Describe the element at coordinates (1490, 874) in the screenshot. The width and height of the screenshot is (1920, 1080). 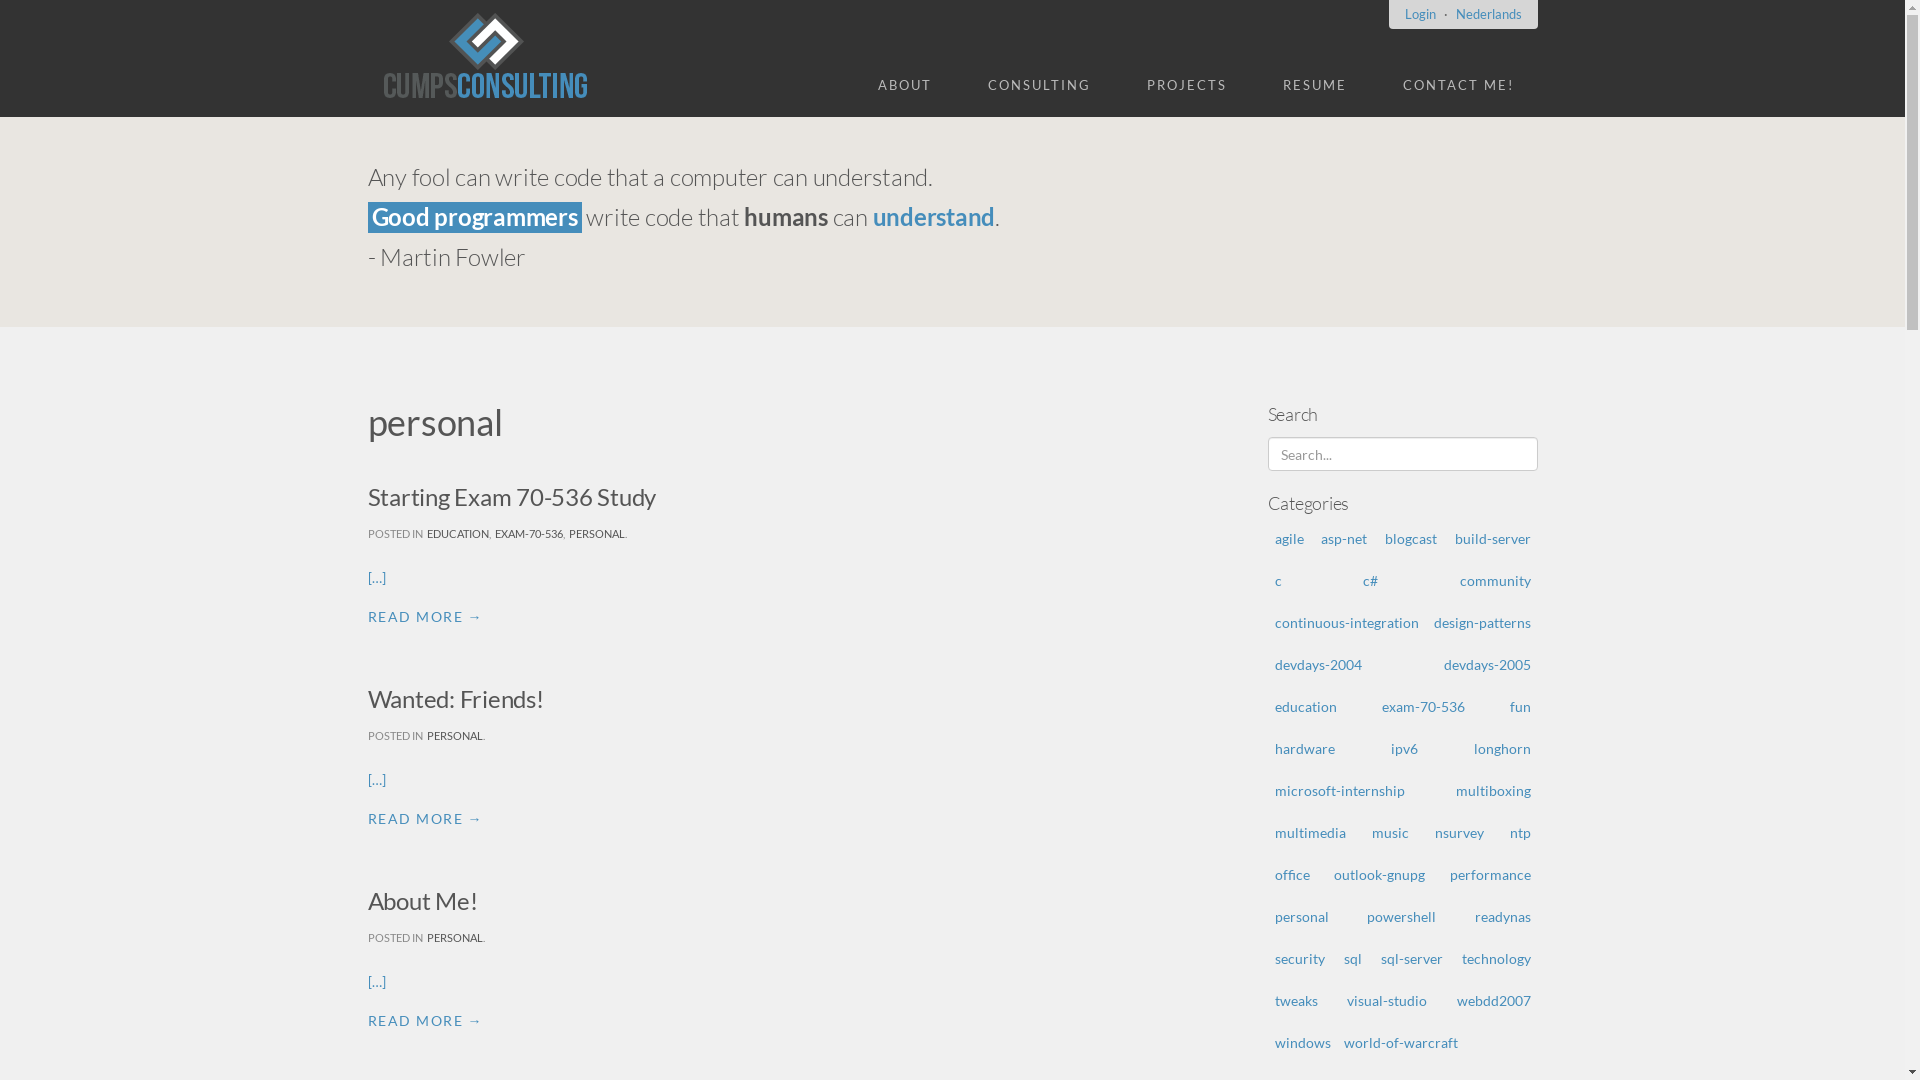
I see `performance` at that location.